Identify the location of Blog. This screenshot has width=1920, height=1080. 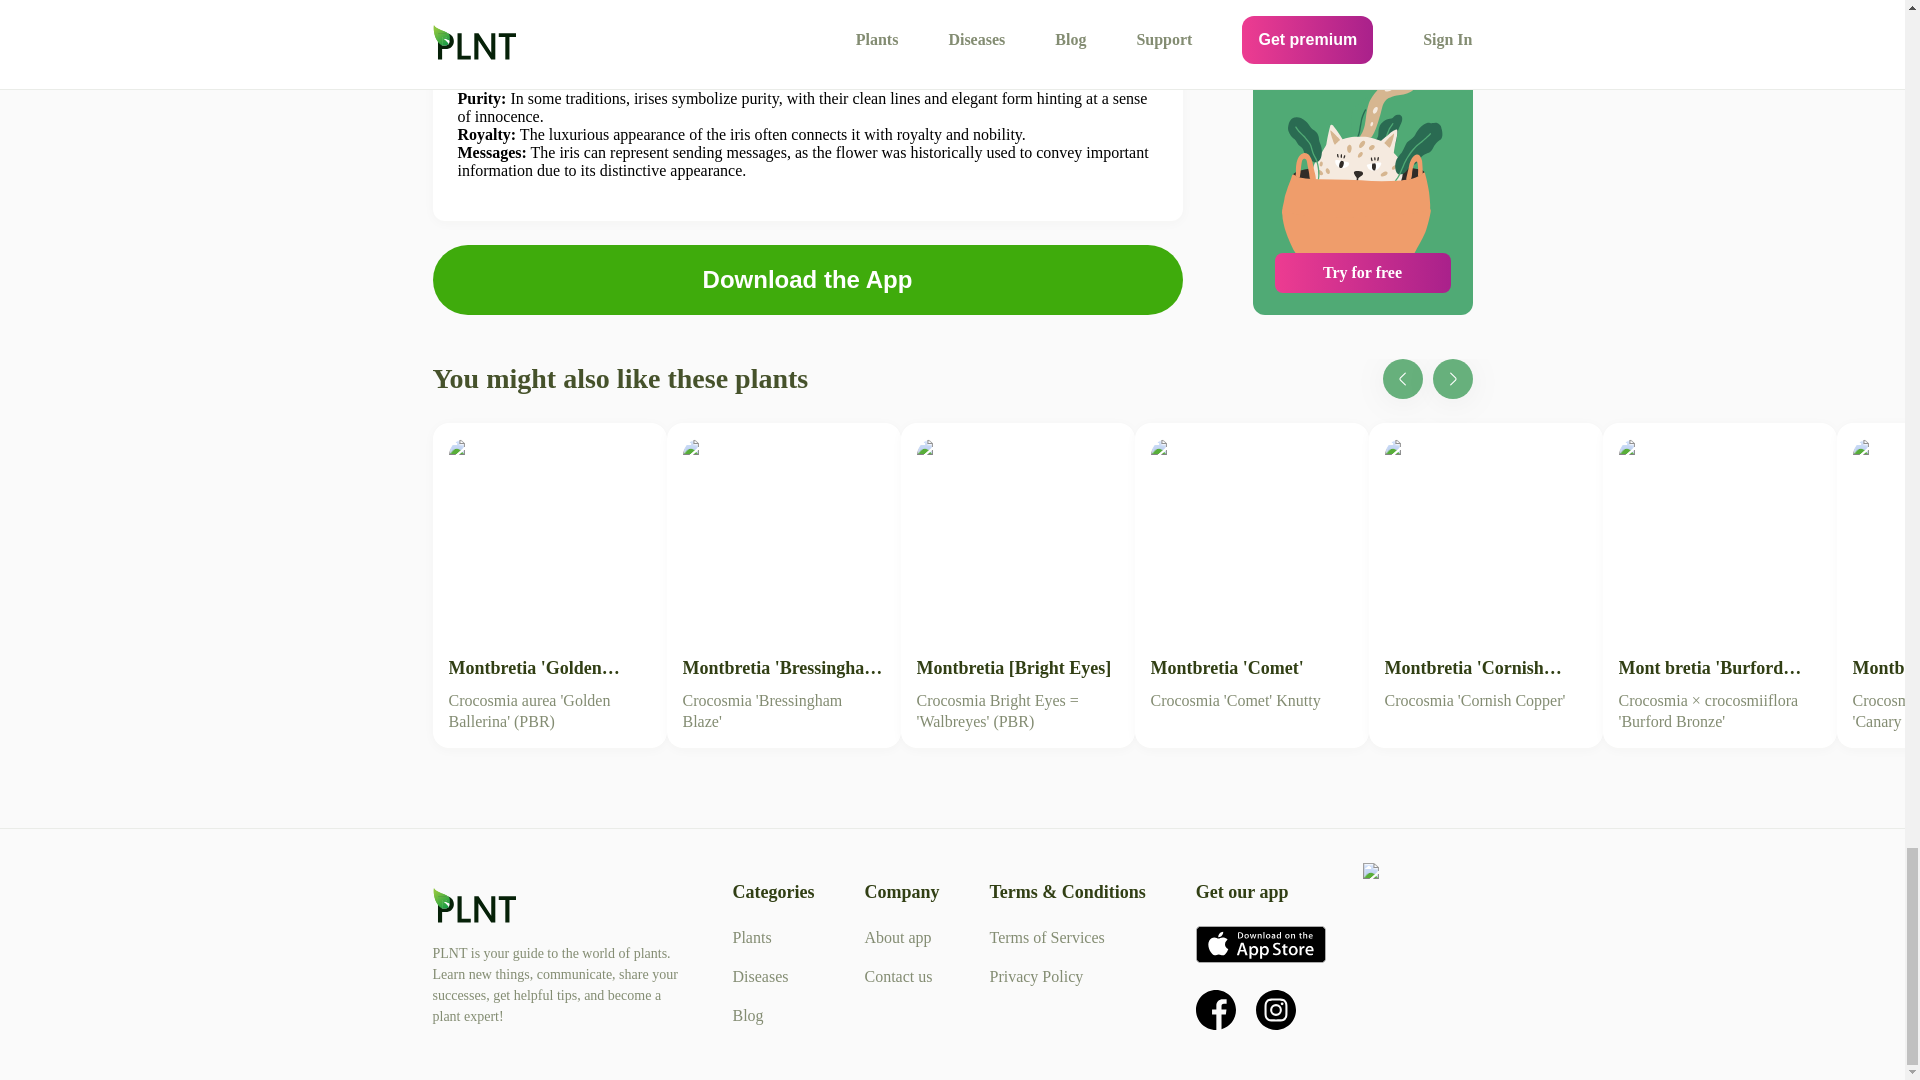
(746, 1014).